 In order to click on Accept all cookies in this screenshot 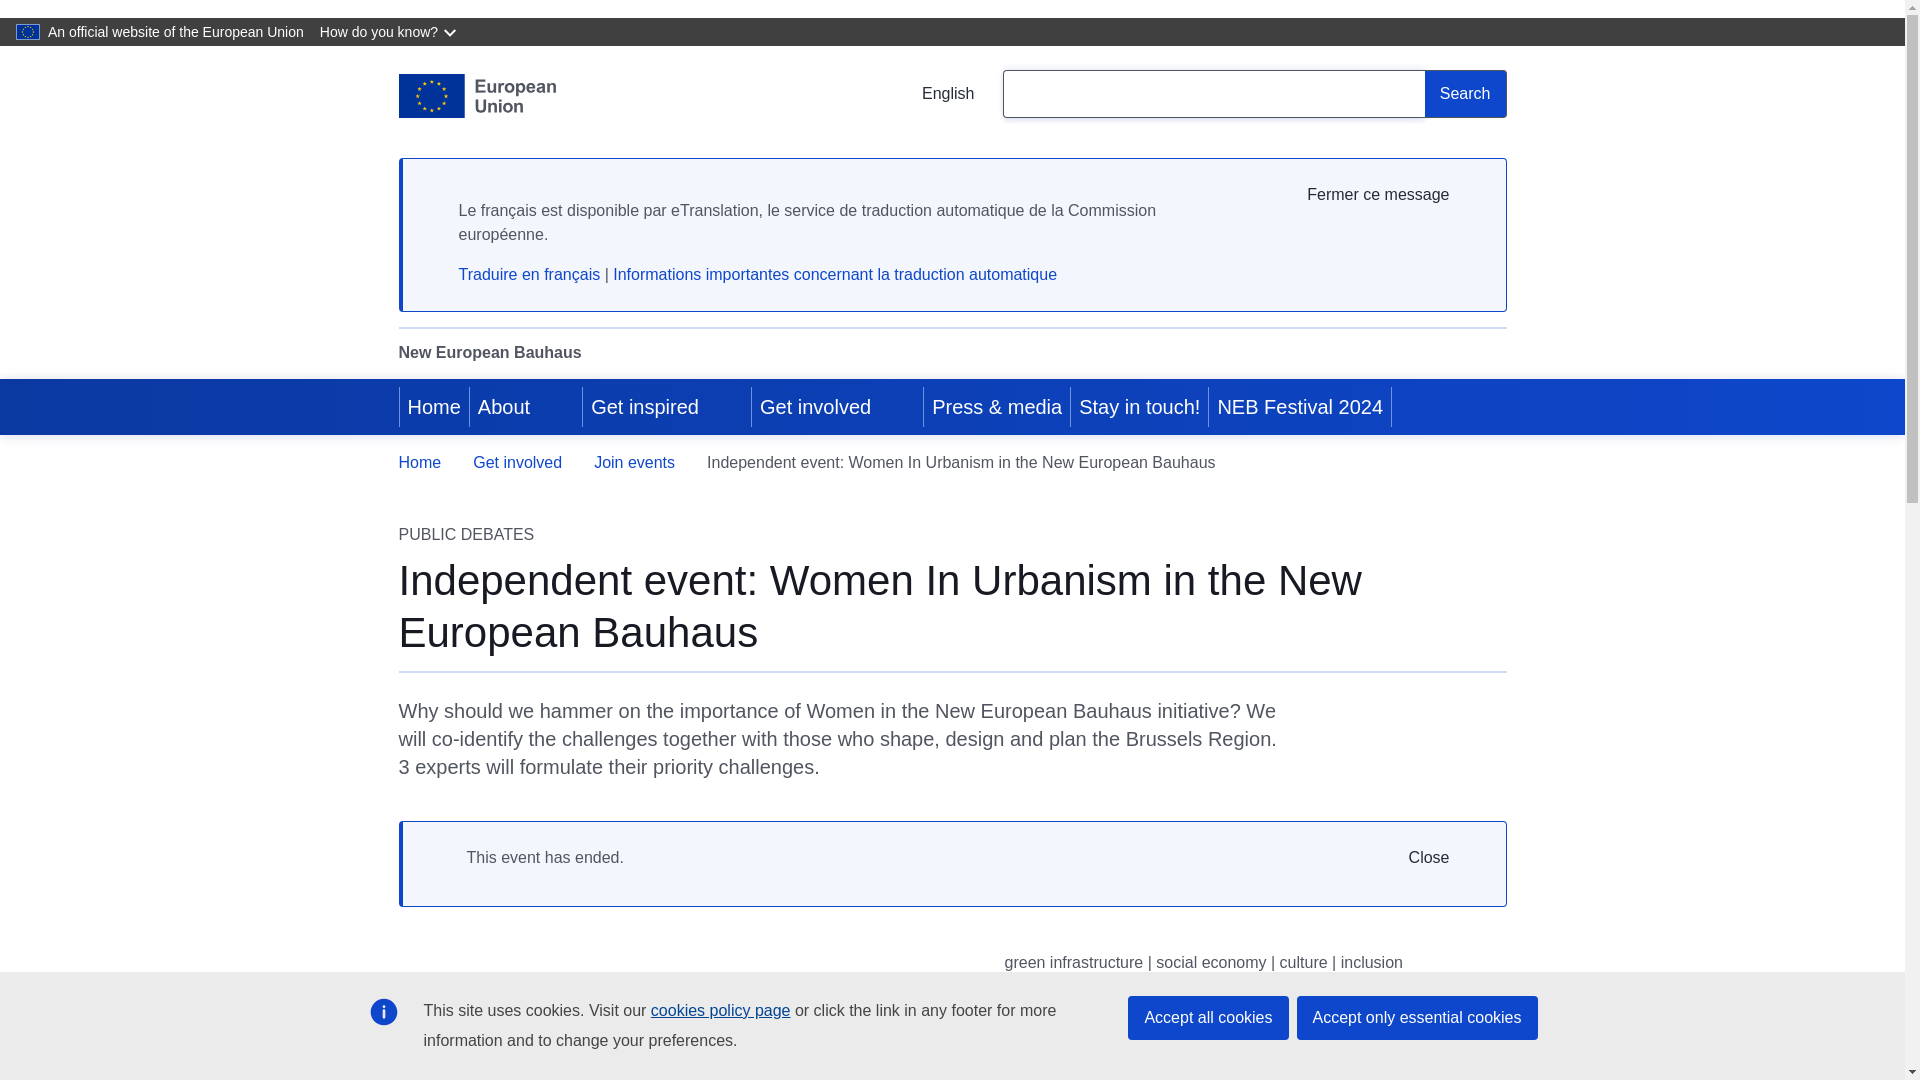, I will do `click(1208, 1018)`.